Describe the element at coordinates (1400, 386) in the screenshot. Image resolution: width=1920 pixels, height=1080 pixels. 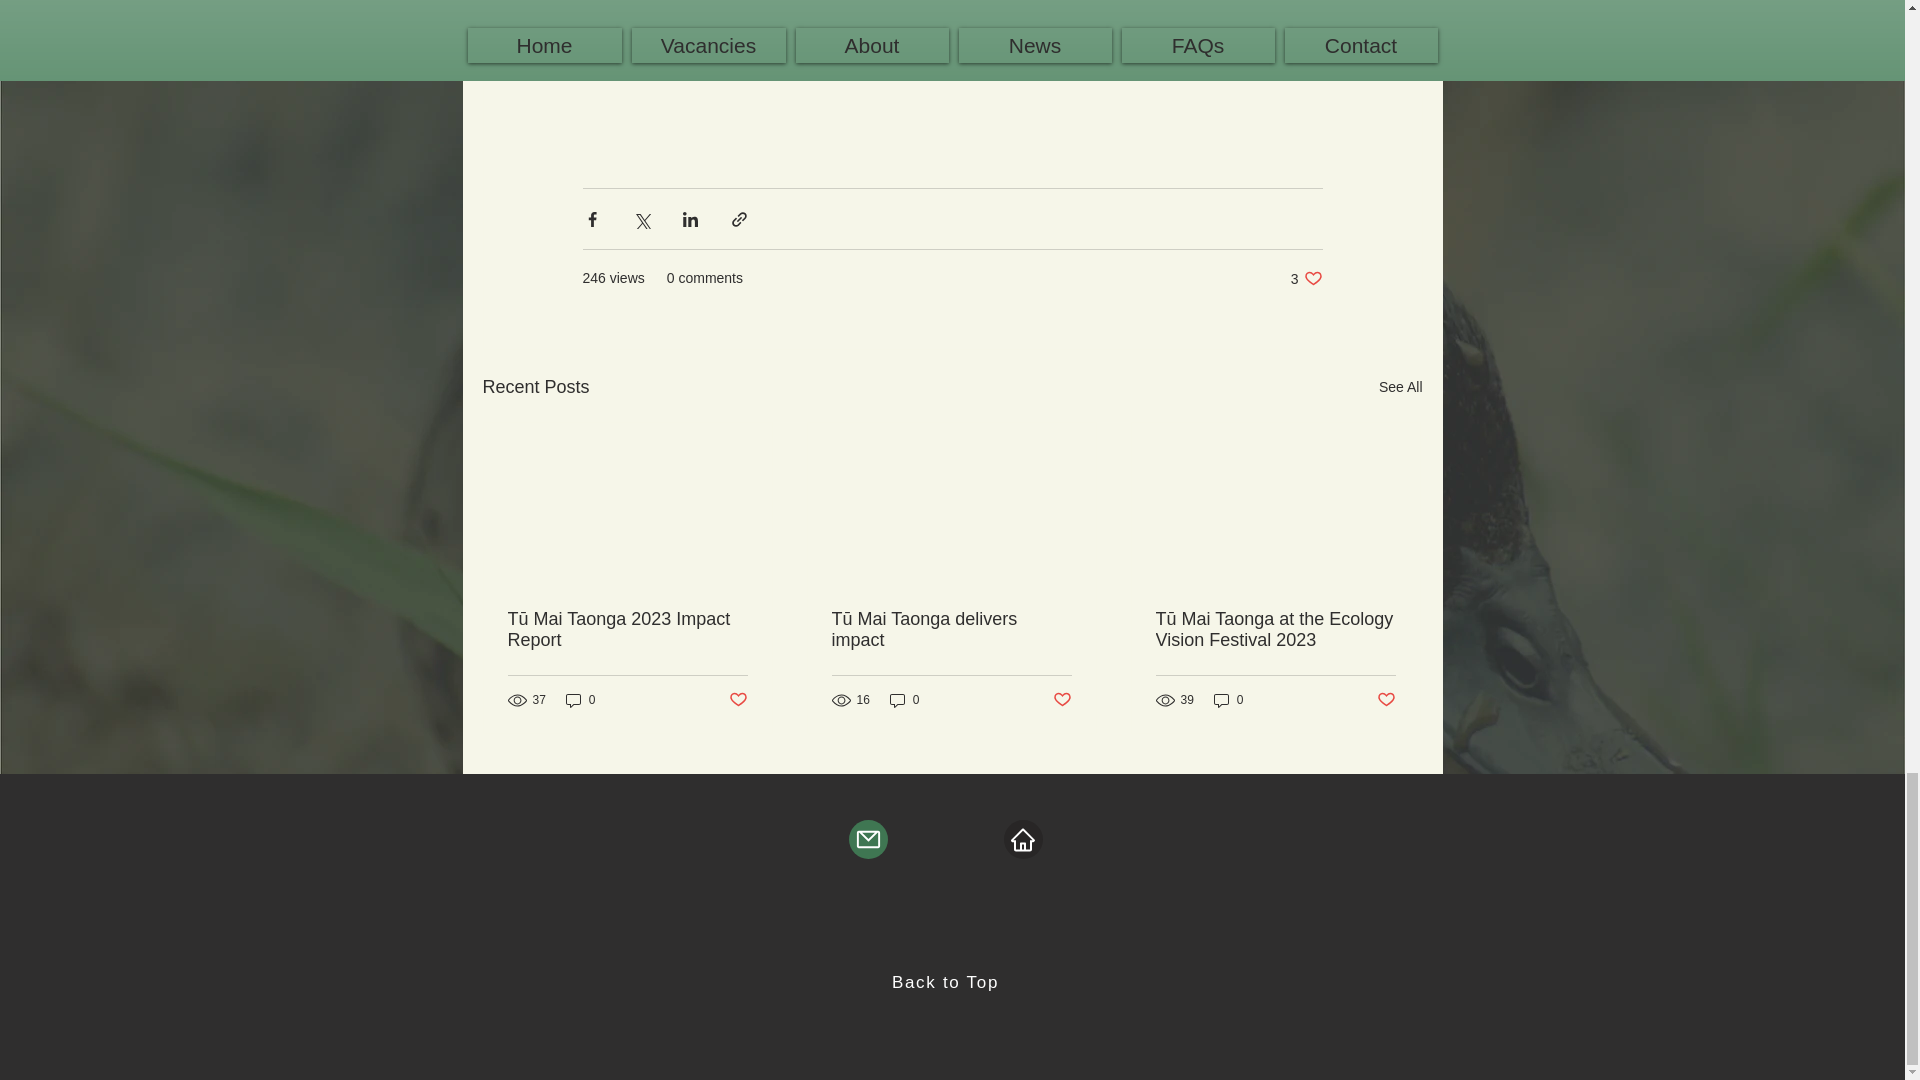
I see `See All` at that location.